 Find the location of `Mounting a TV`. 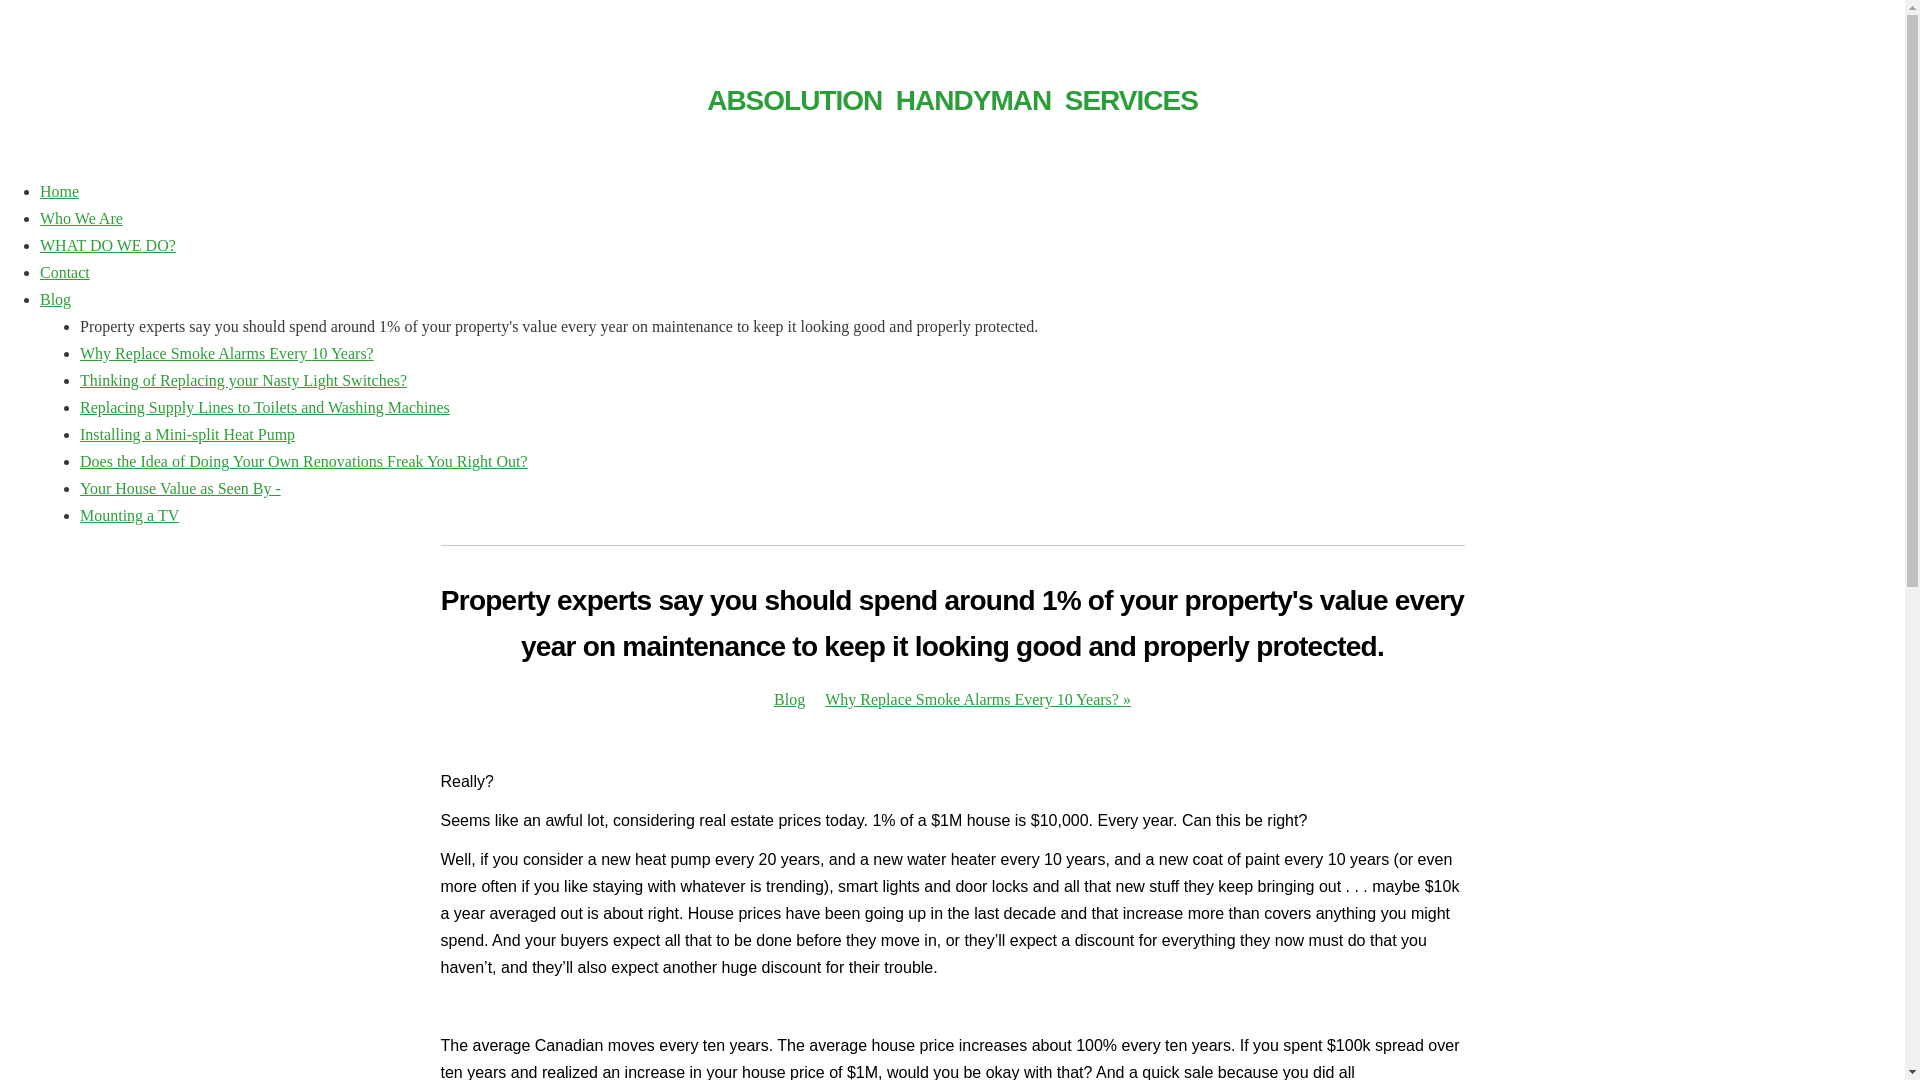

Mounting a TV is located at coordinates (130, 516).